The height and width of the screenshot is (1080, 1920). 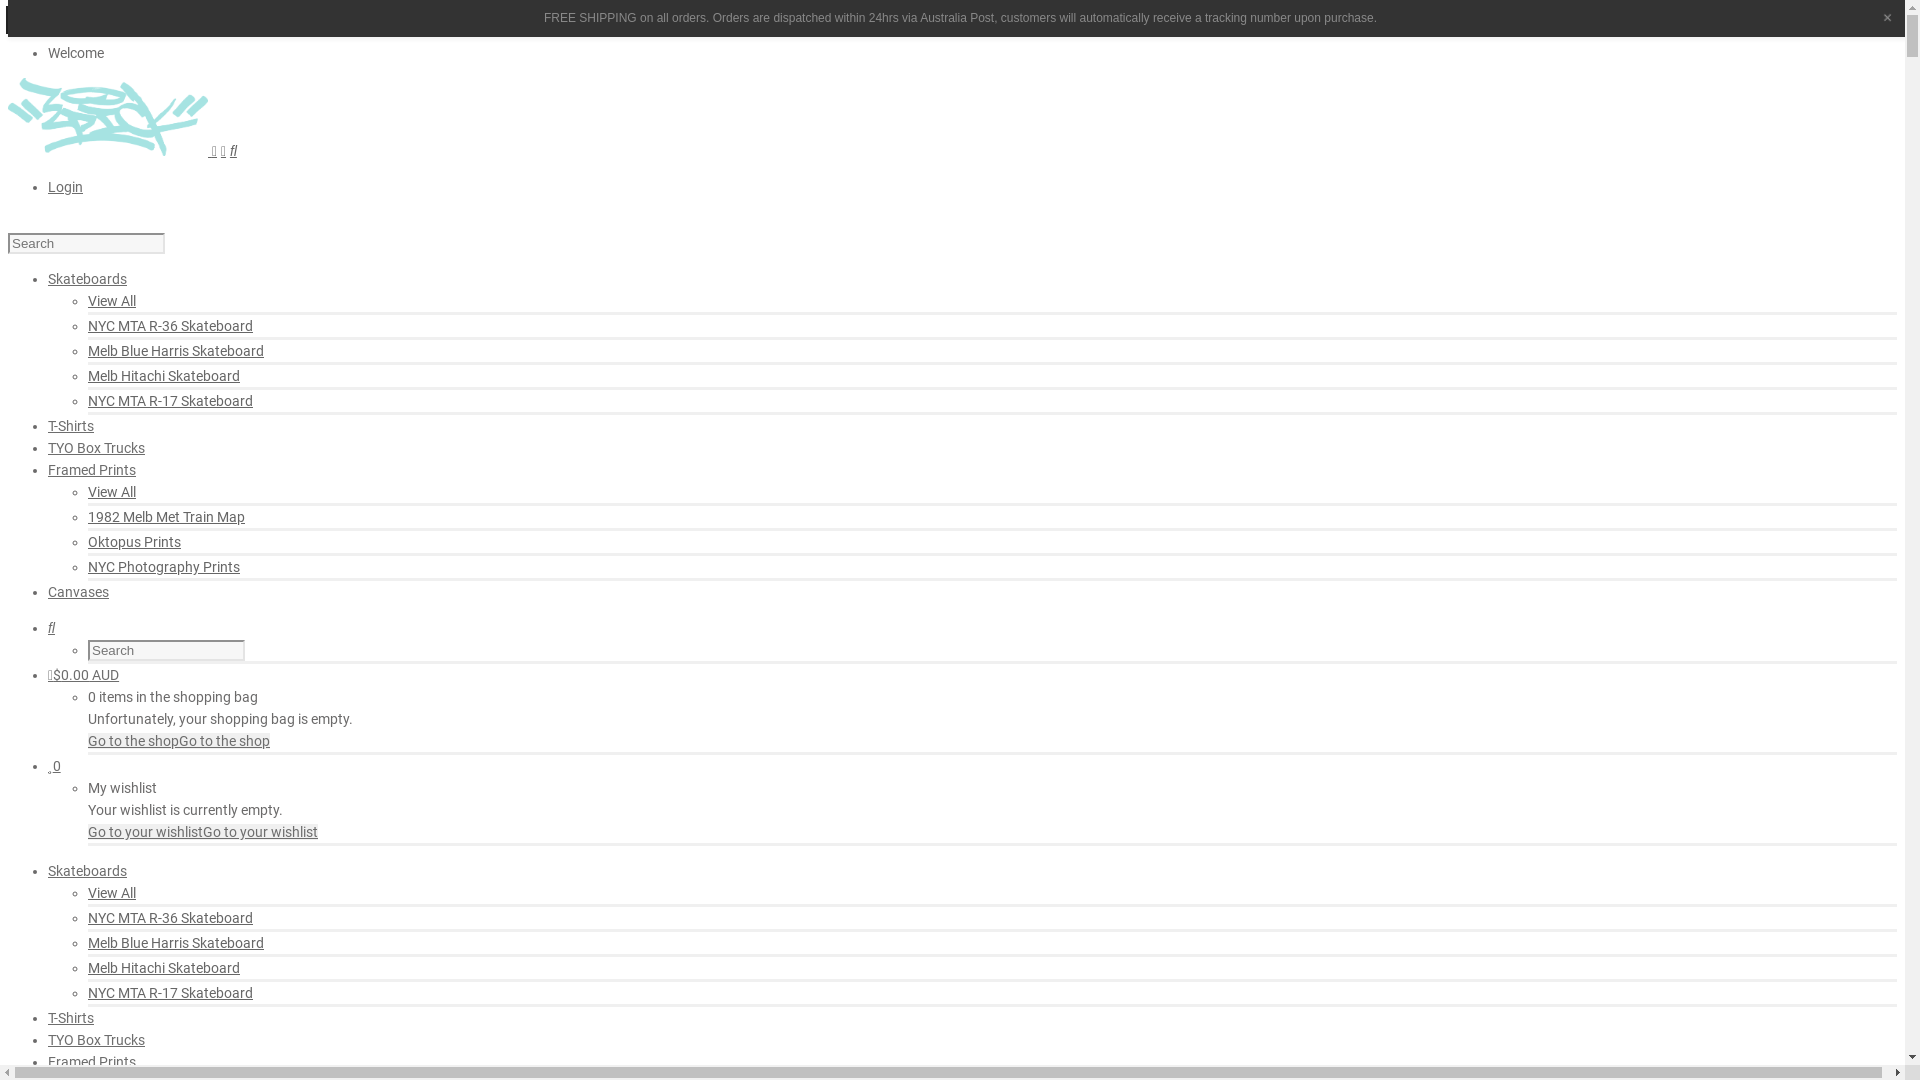 I want to click on T-Shirts, so click(x=71, y=426).